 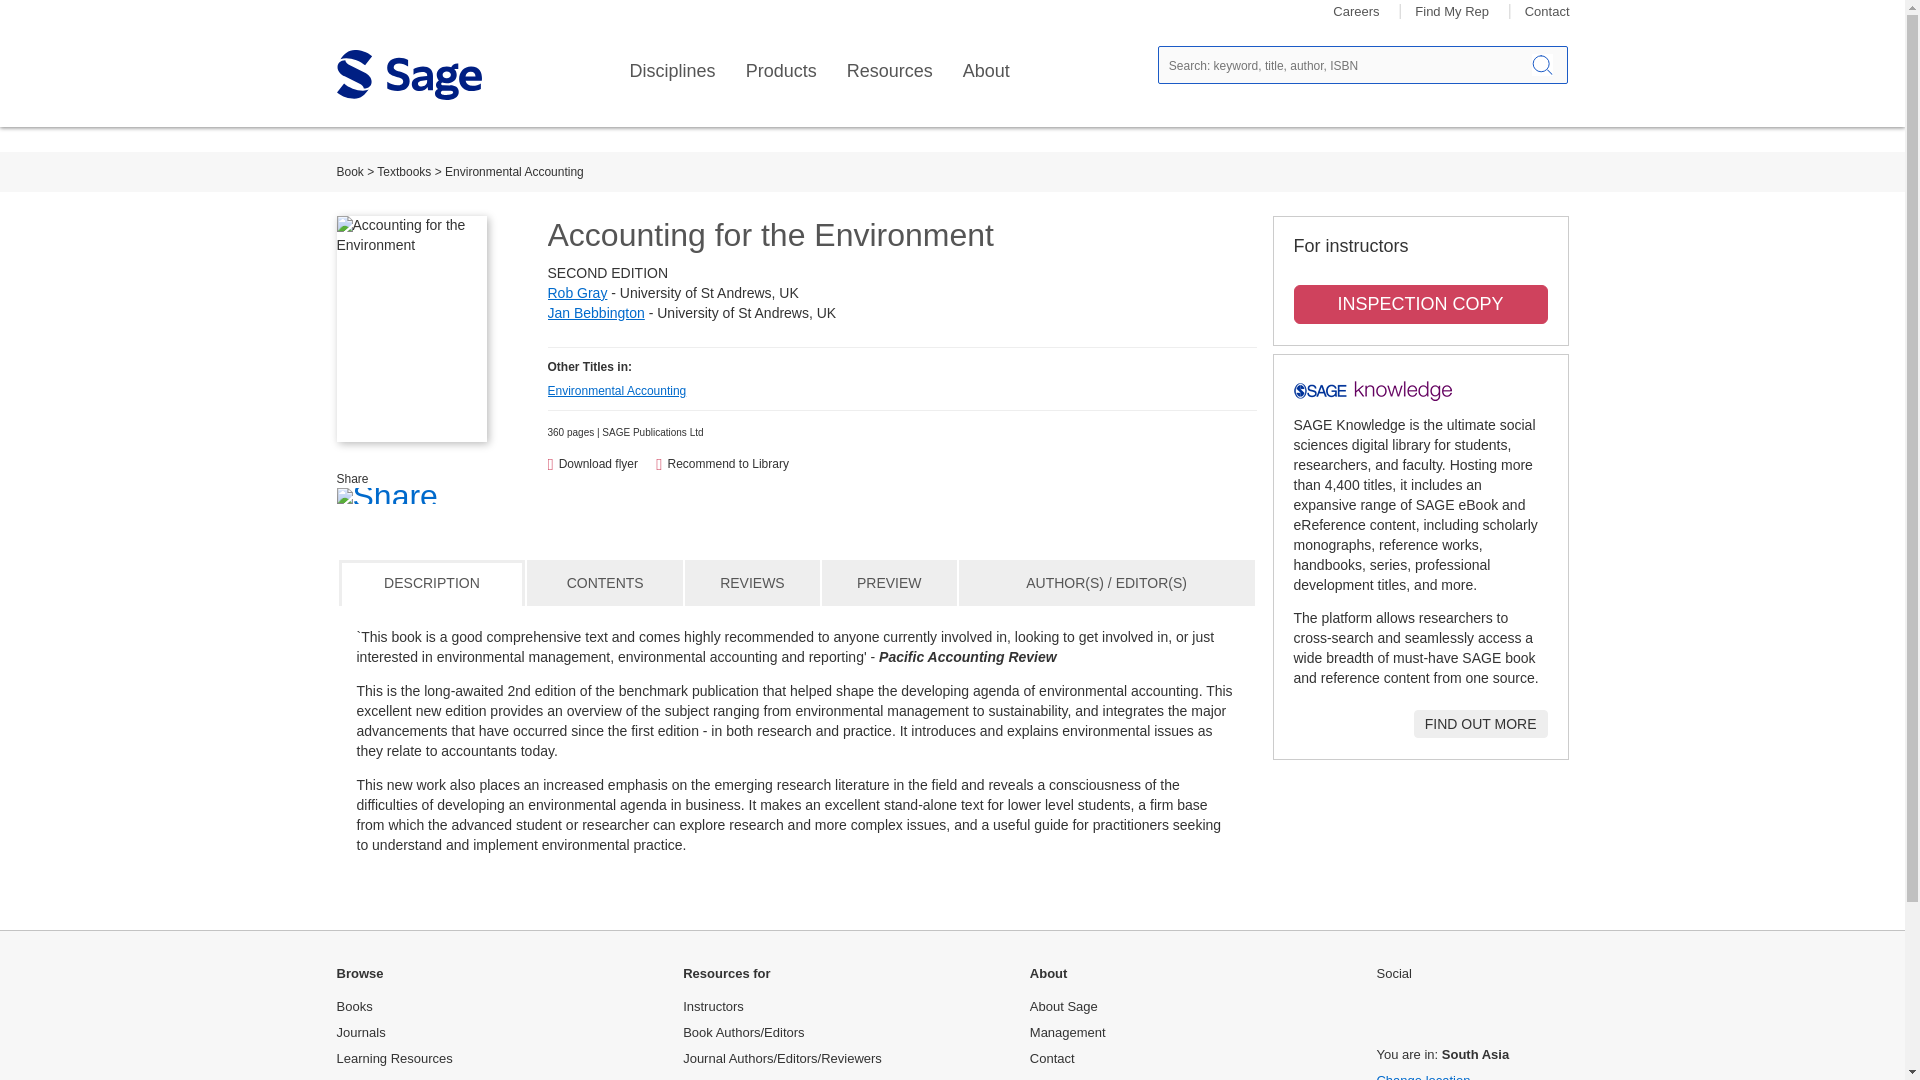 I want to click on Contact, so click(x=1547, y=12).